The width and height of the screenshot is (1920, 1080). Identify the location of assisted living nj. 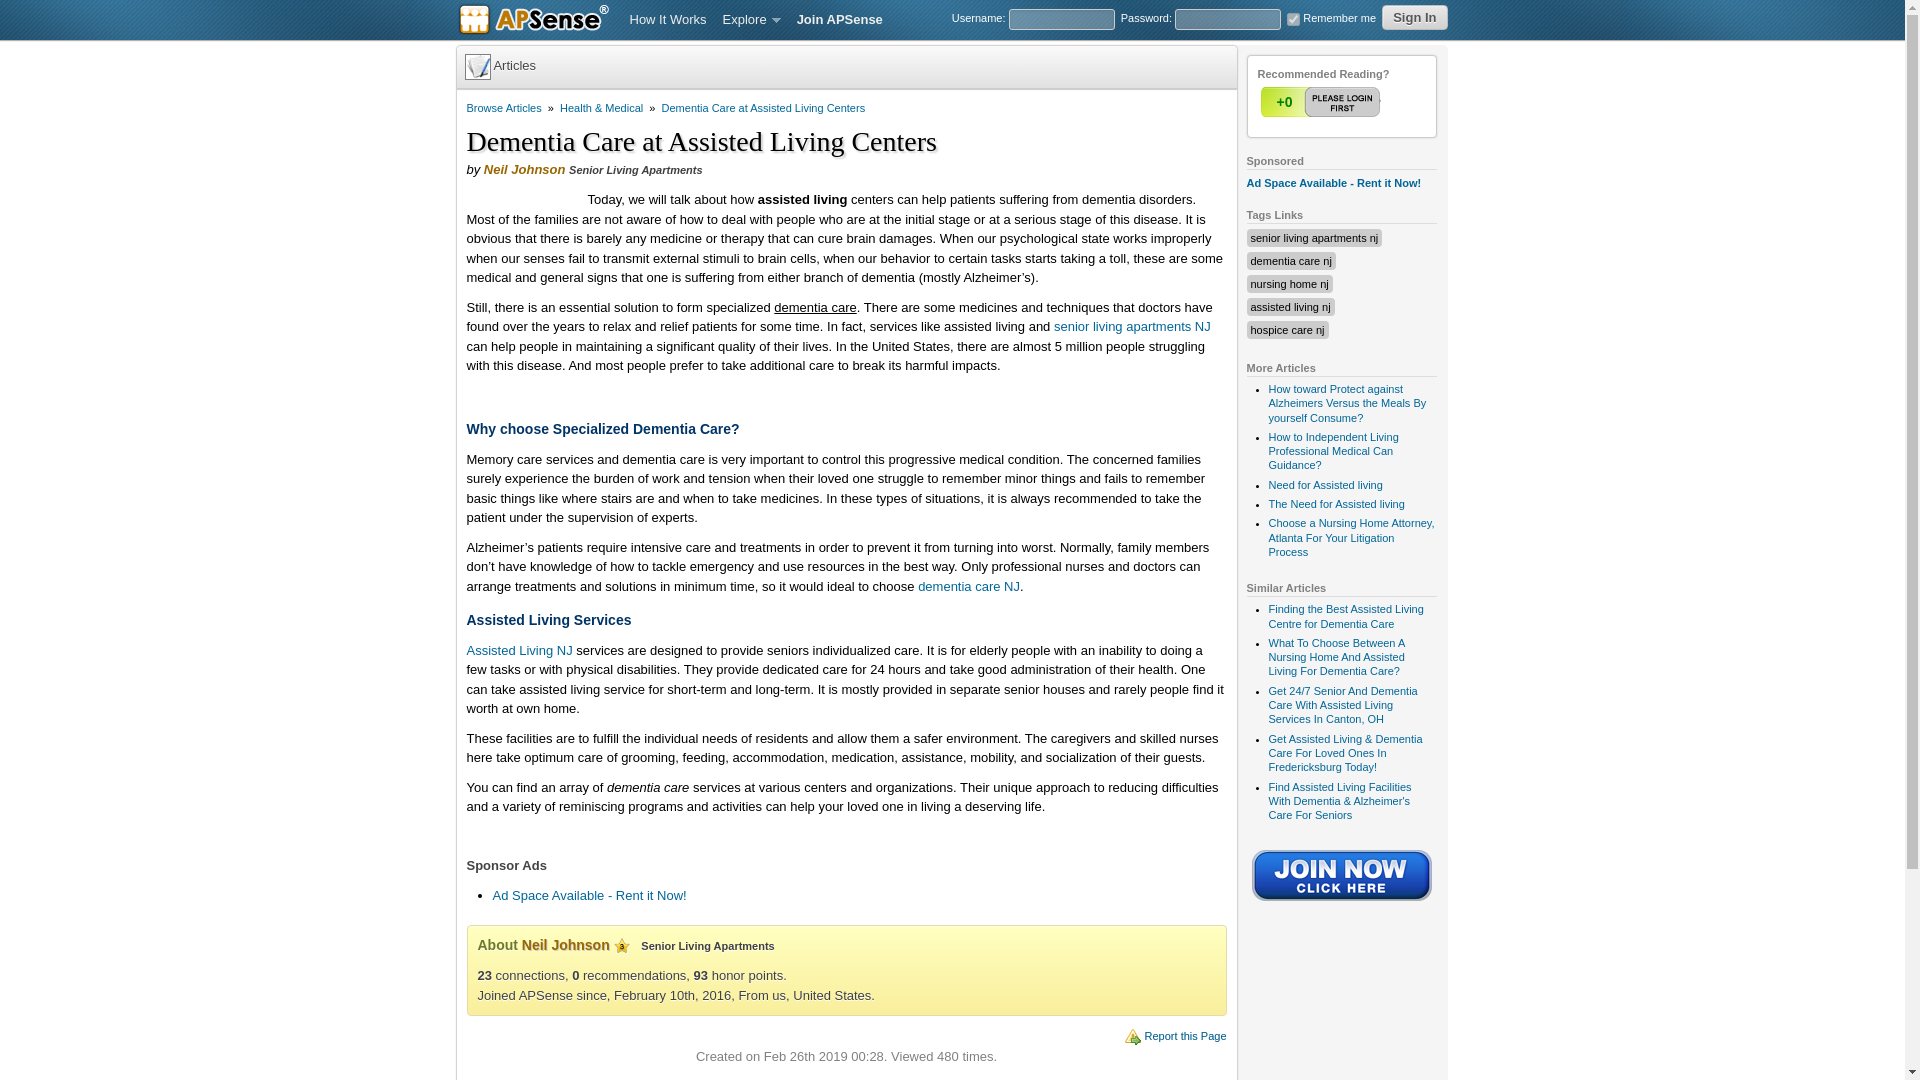
(1290, 307).